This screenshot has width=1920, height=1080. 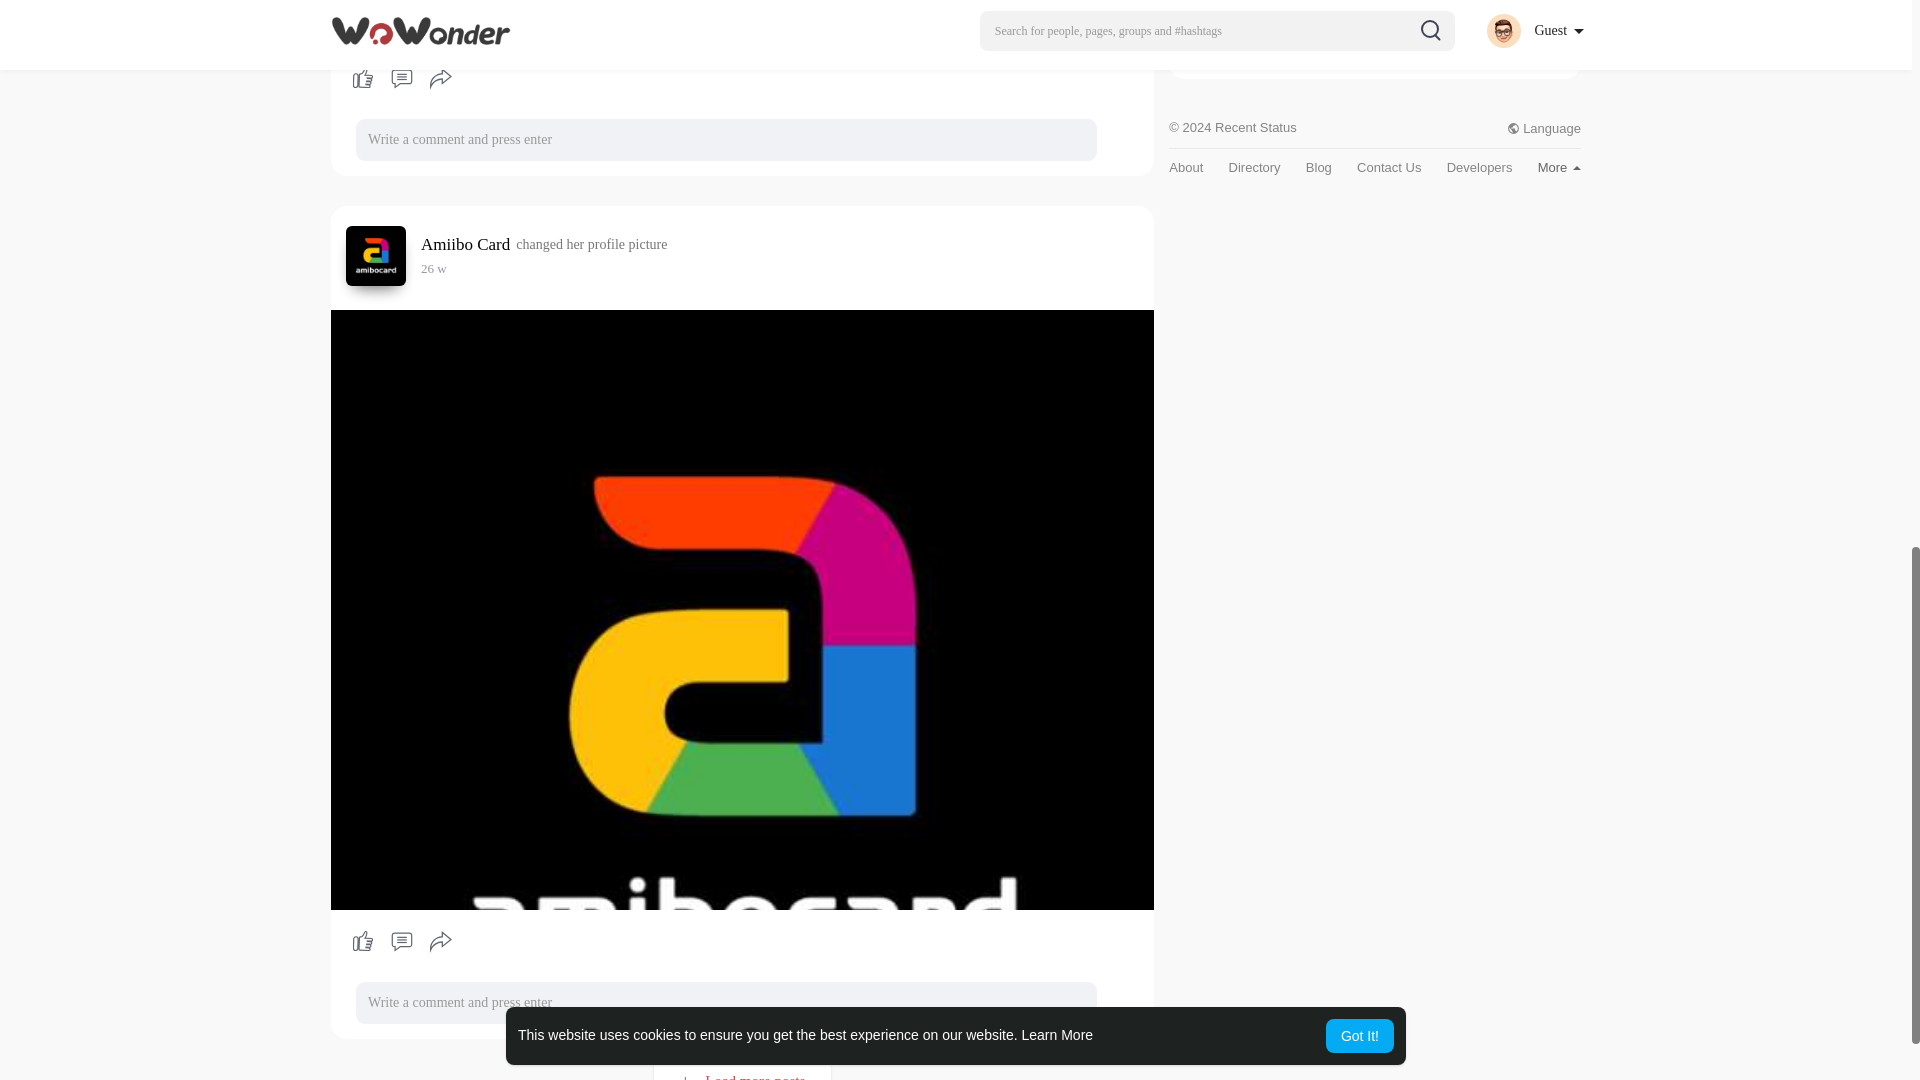 What do you see at coordinates (1388, 166) in the screenshot?
I see `Contact Us` at bounding box center [1388, 166].